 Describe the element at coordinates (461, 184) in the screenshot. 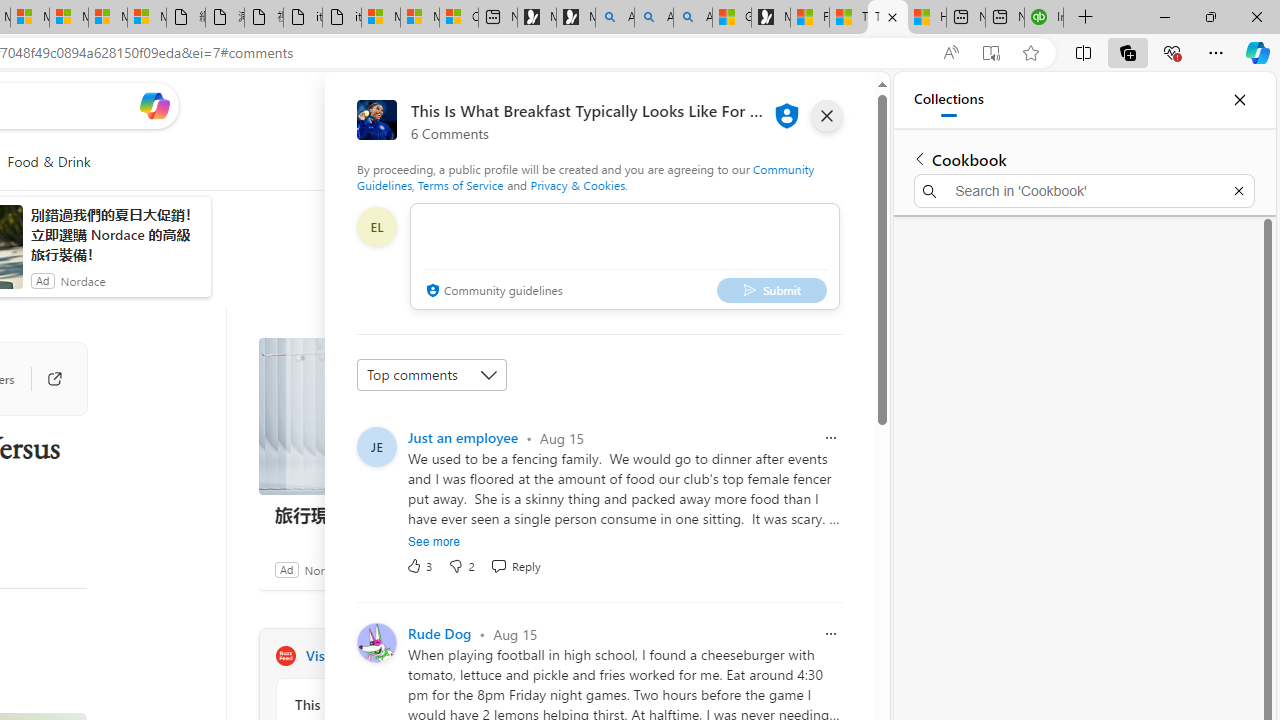

I see `Terms of Service` at that location.